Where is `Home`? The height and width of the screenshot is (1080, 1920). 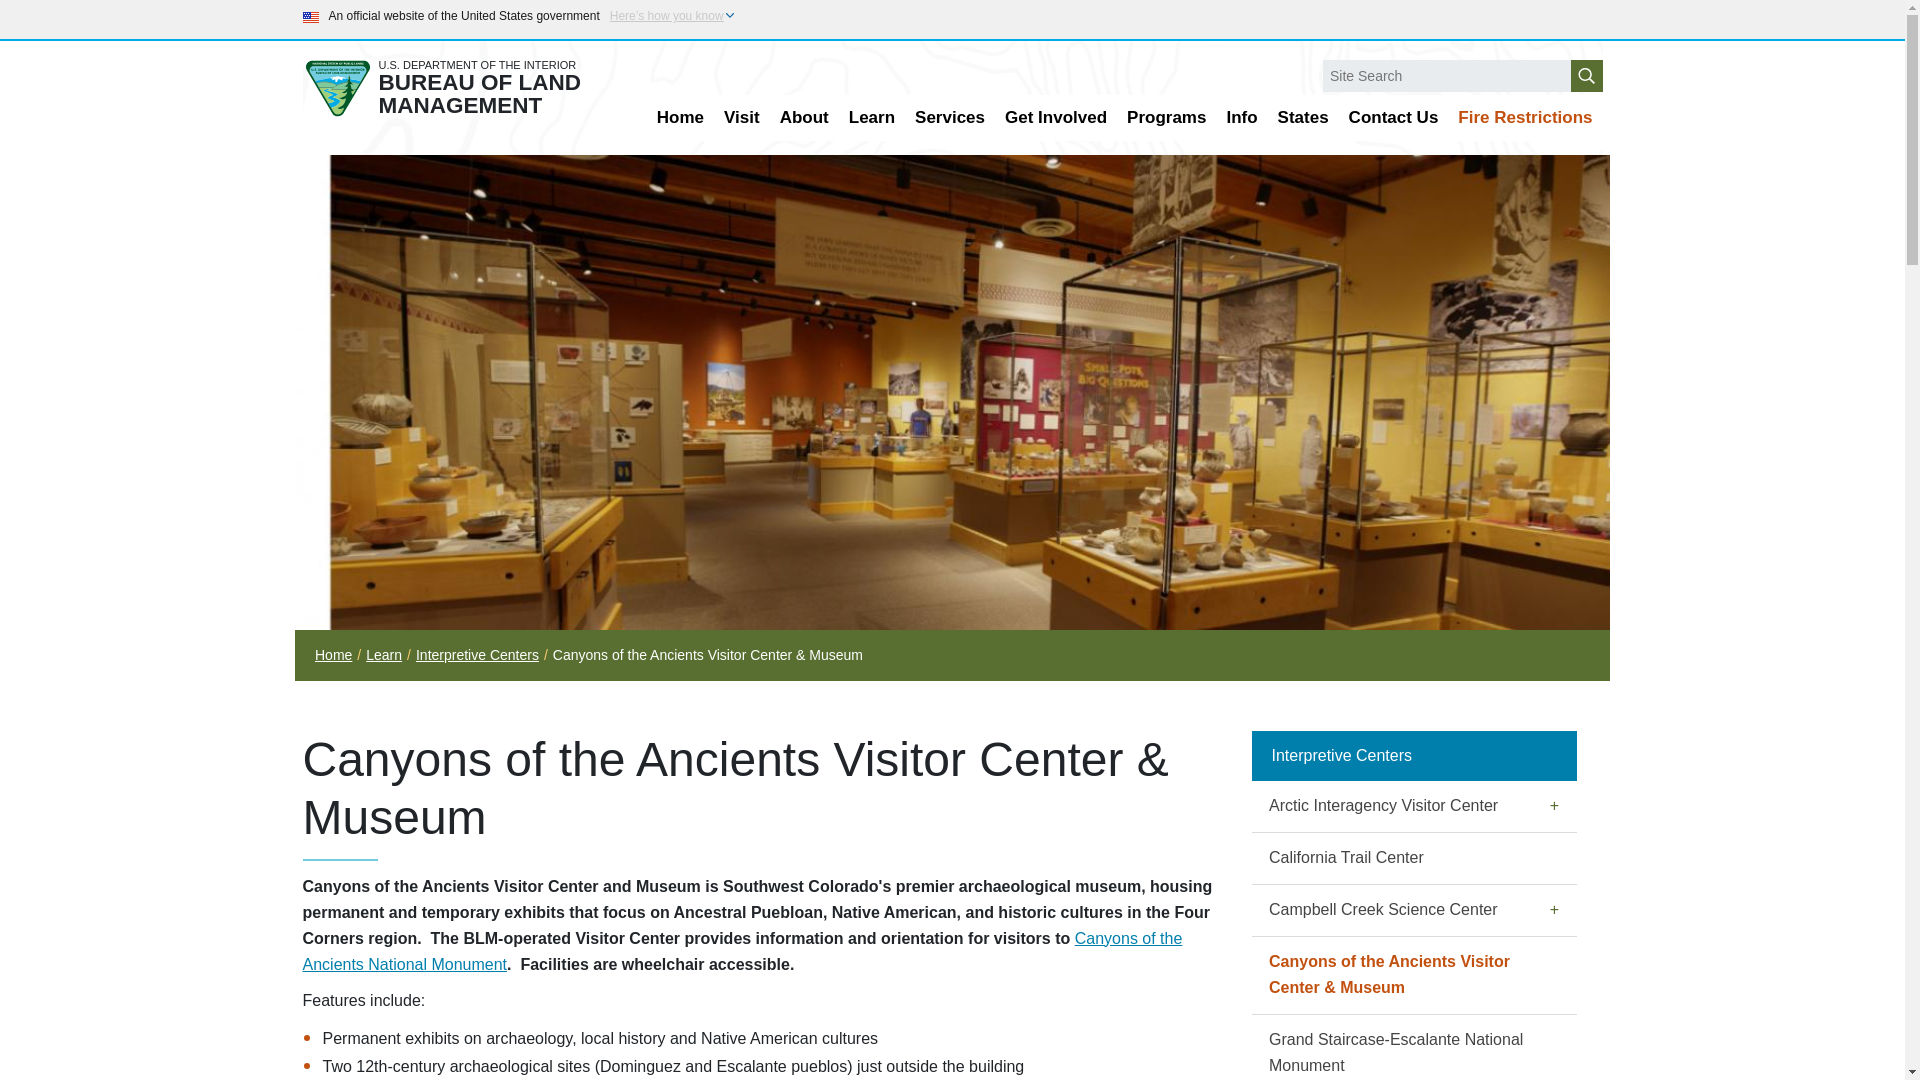 Home is located at coordinates (680, 118).